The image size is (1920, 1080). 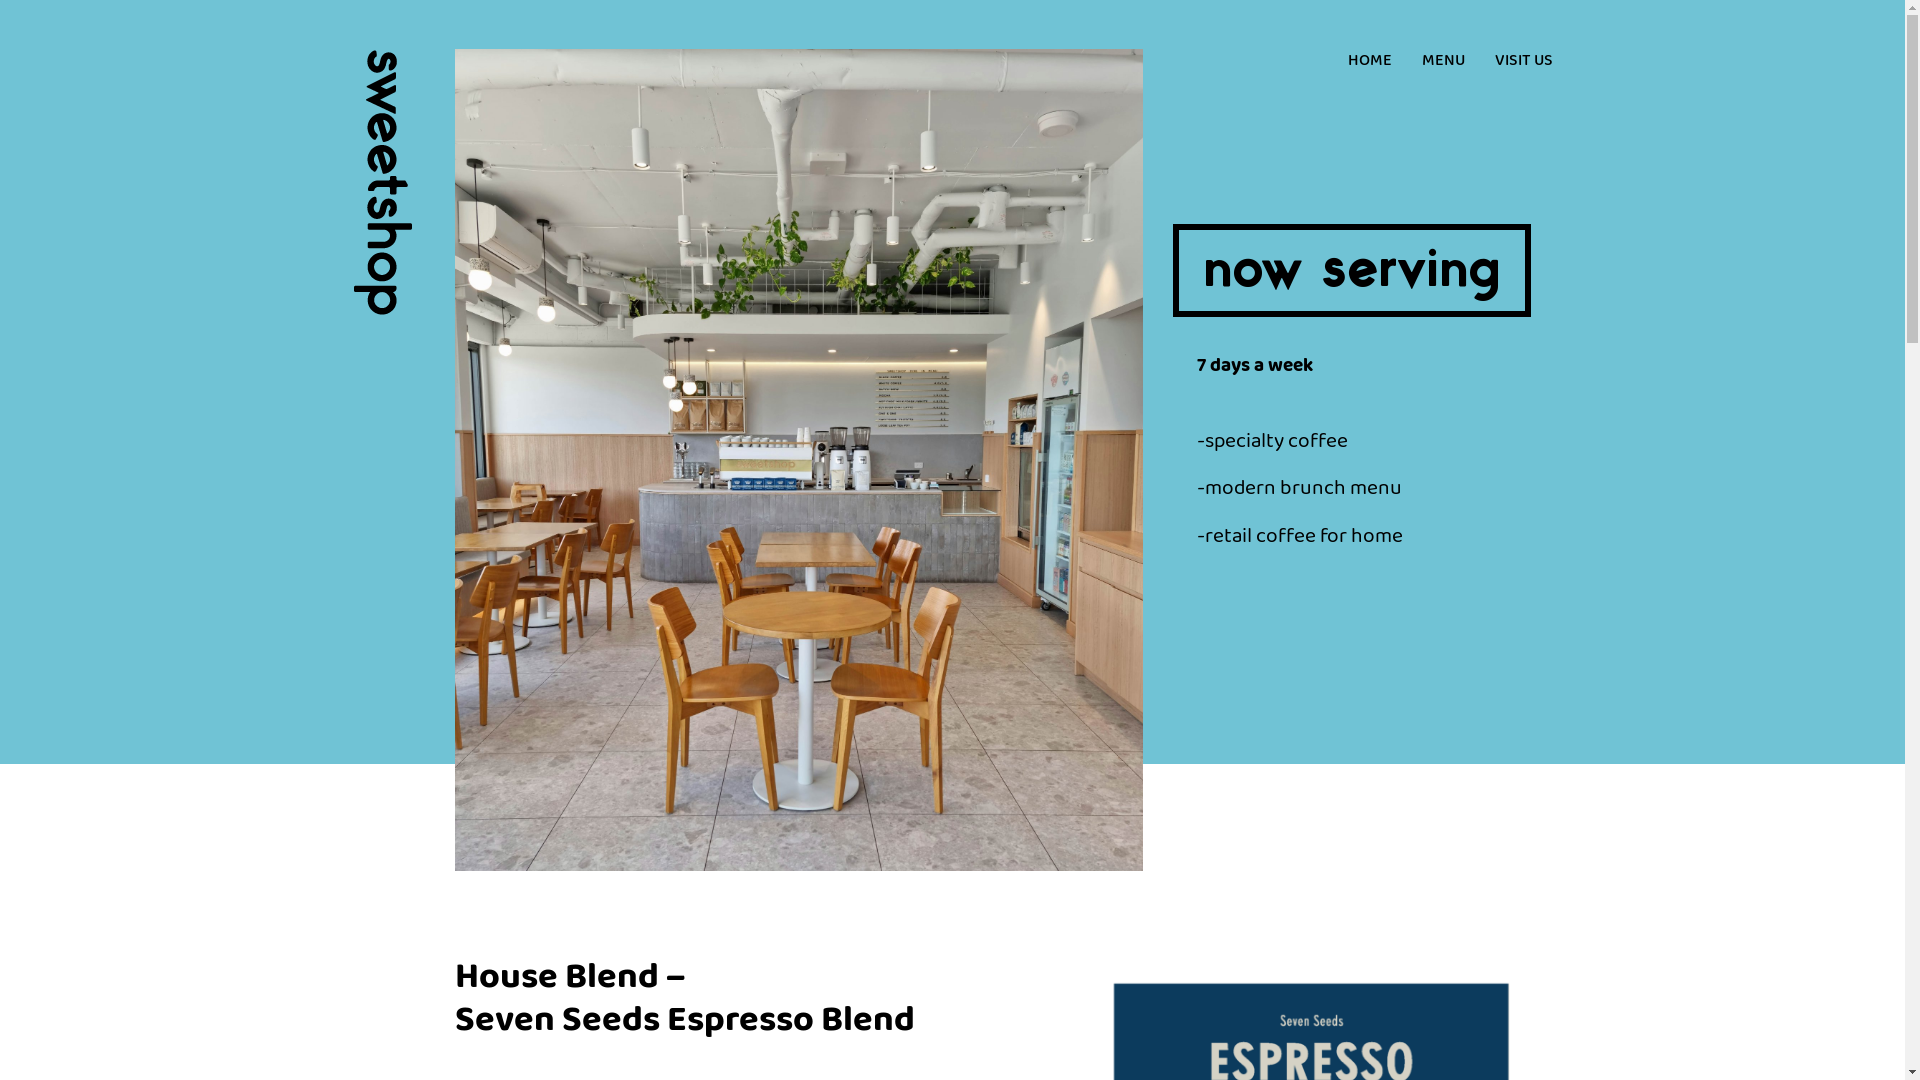 What do you see at coordinates (1523, 62) in the screenshot?
I see `VISIT US` at bounding box center [1523, 62].